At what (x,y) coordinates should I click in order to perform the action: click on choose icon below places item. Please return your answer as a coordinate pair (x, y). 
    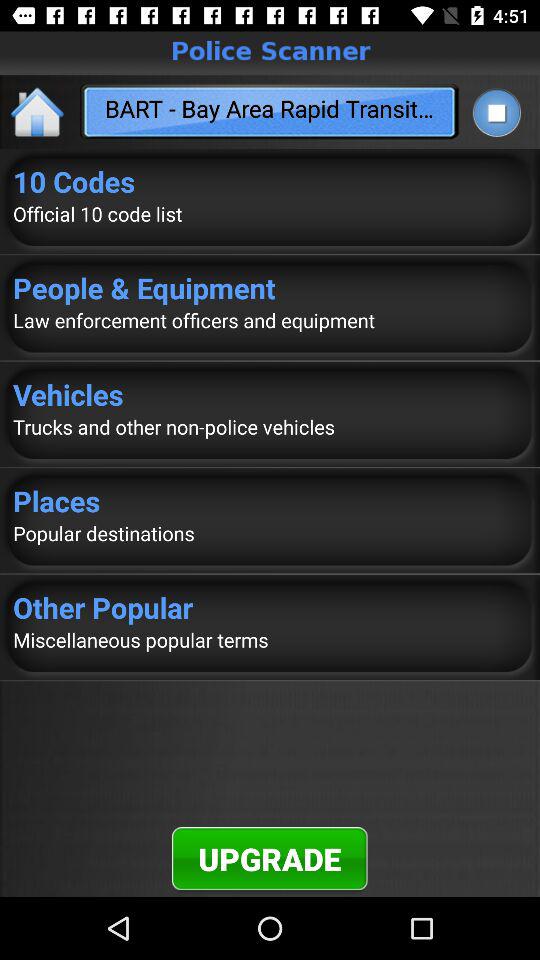
    Looking at the image, I should click on (270, 533).